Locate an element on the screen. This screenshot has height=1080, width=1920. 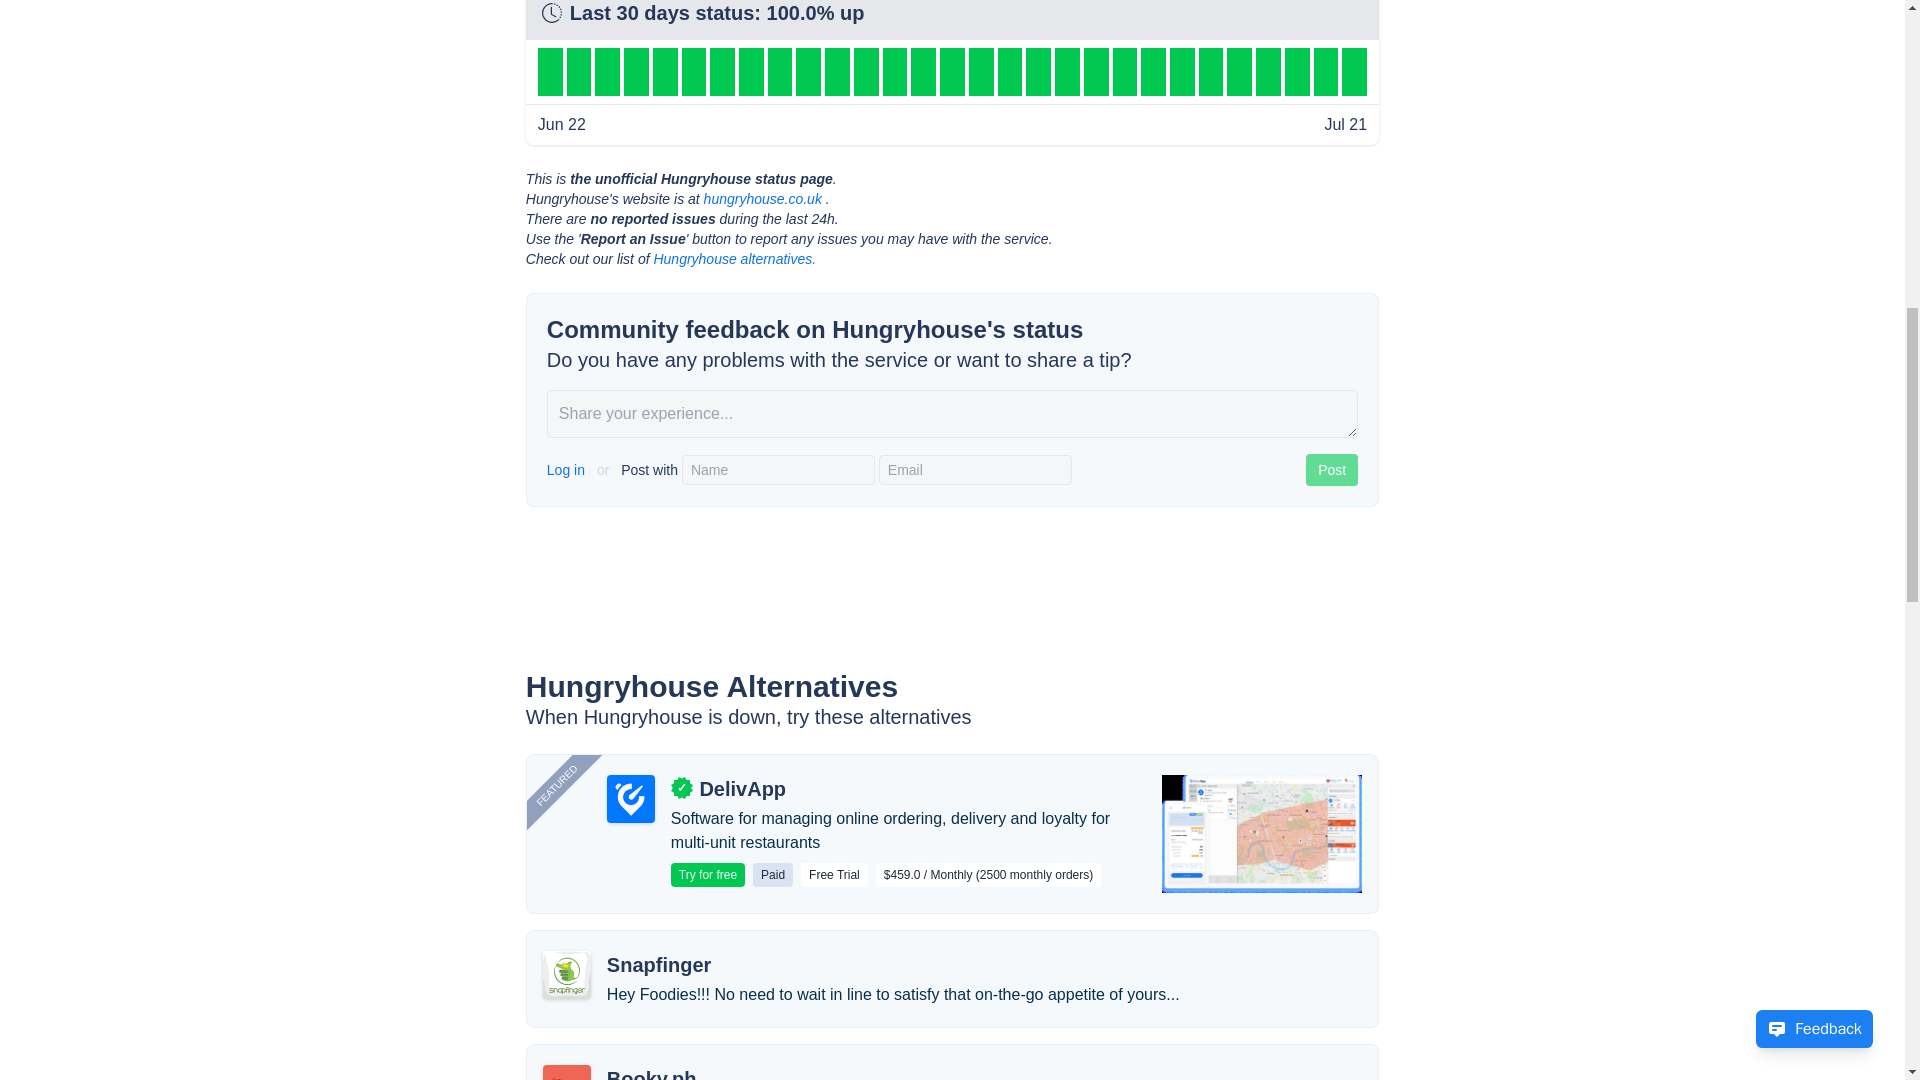
hungryhouse.co.uk is located at coordinates (762, 199).